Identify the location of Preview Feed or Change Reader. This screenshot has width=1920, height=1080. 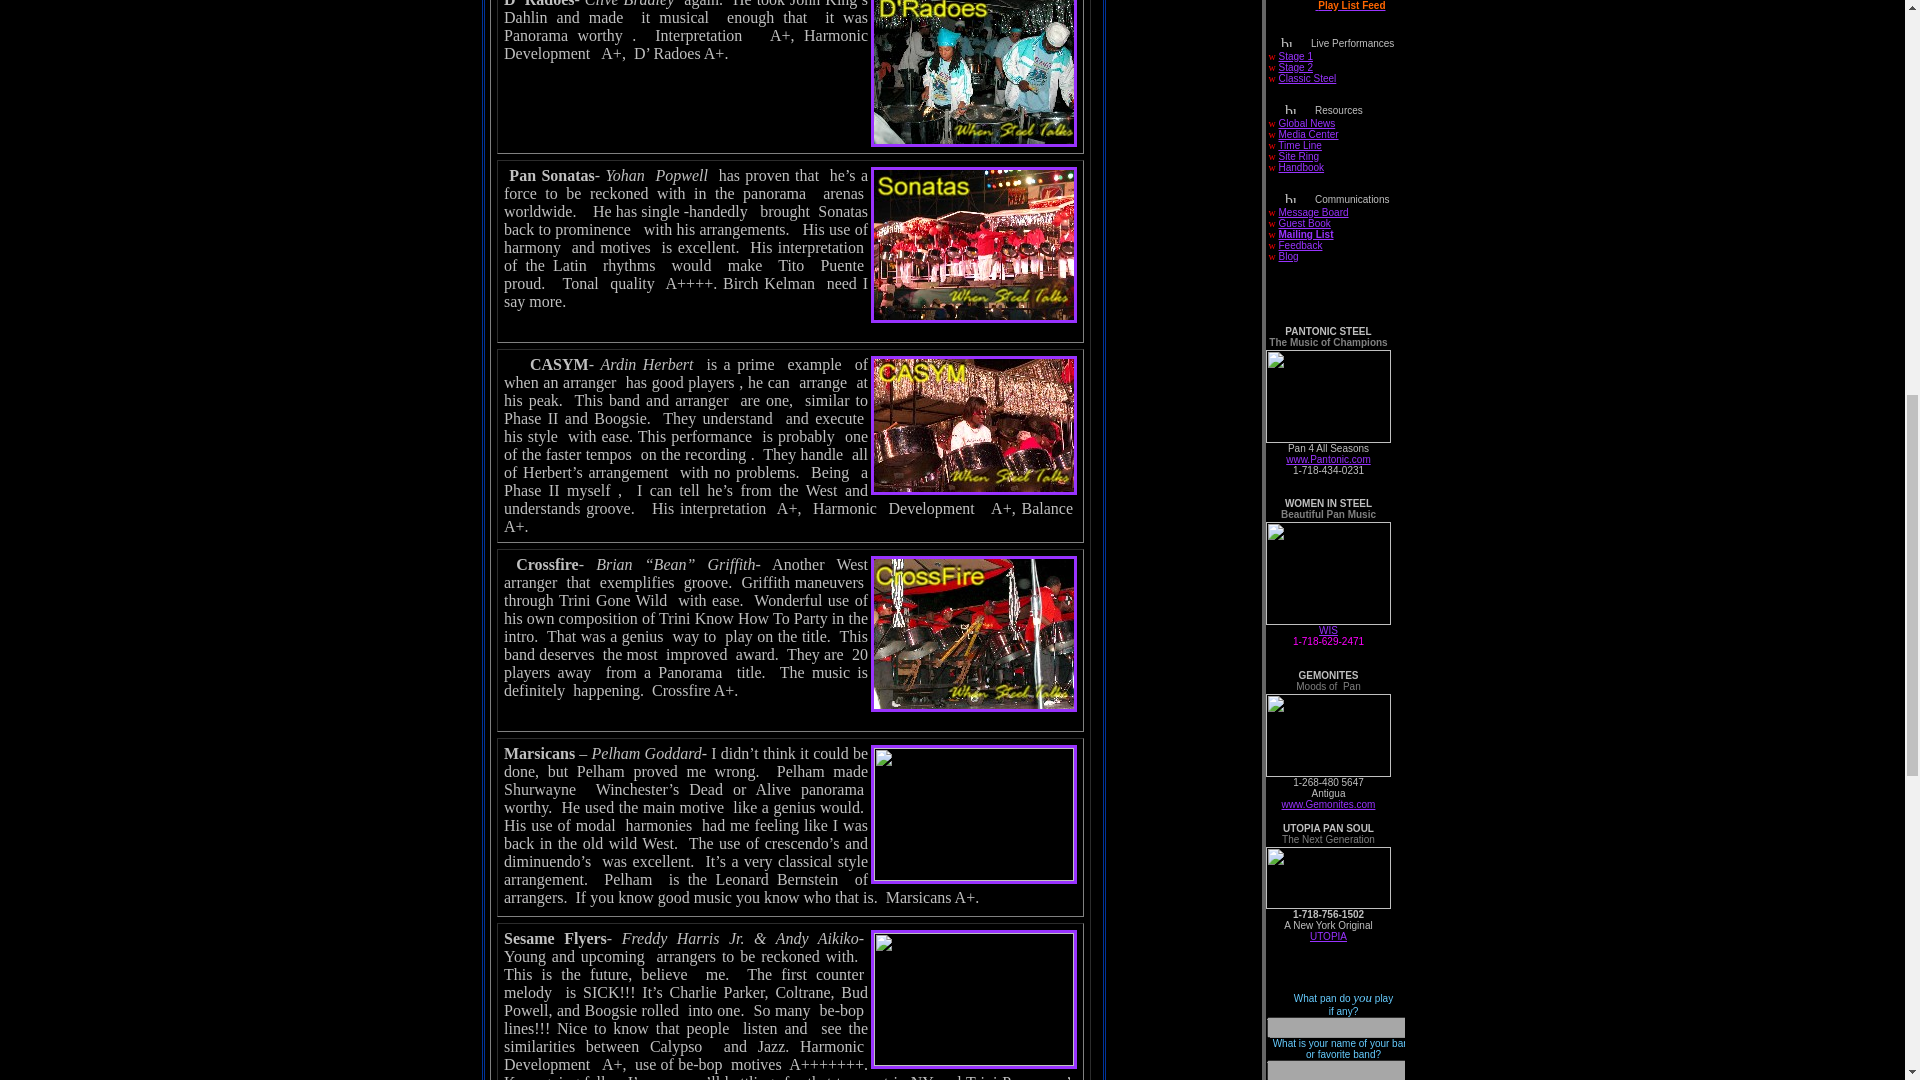
(1334, 6).